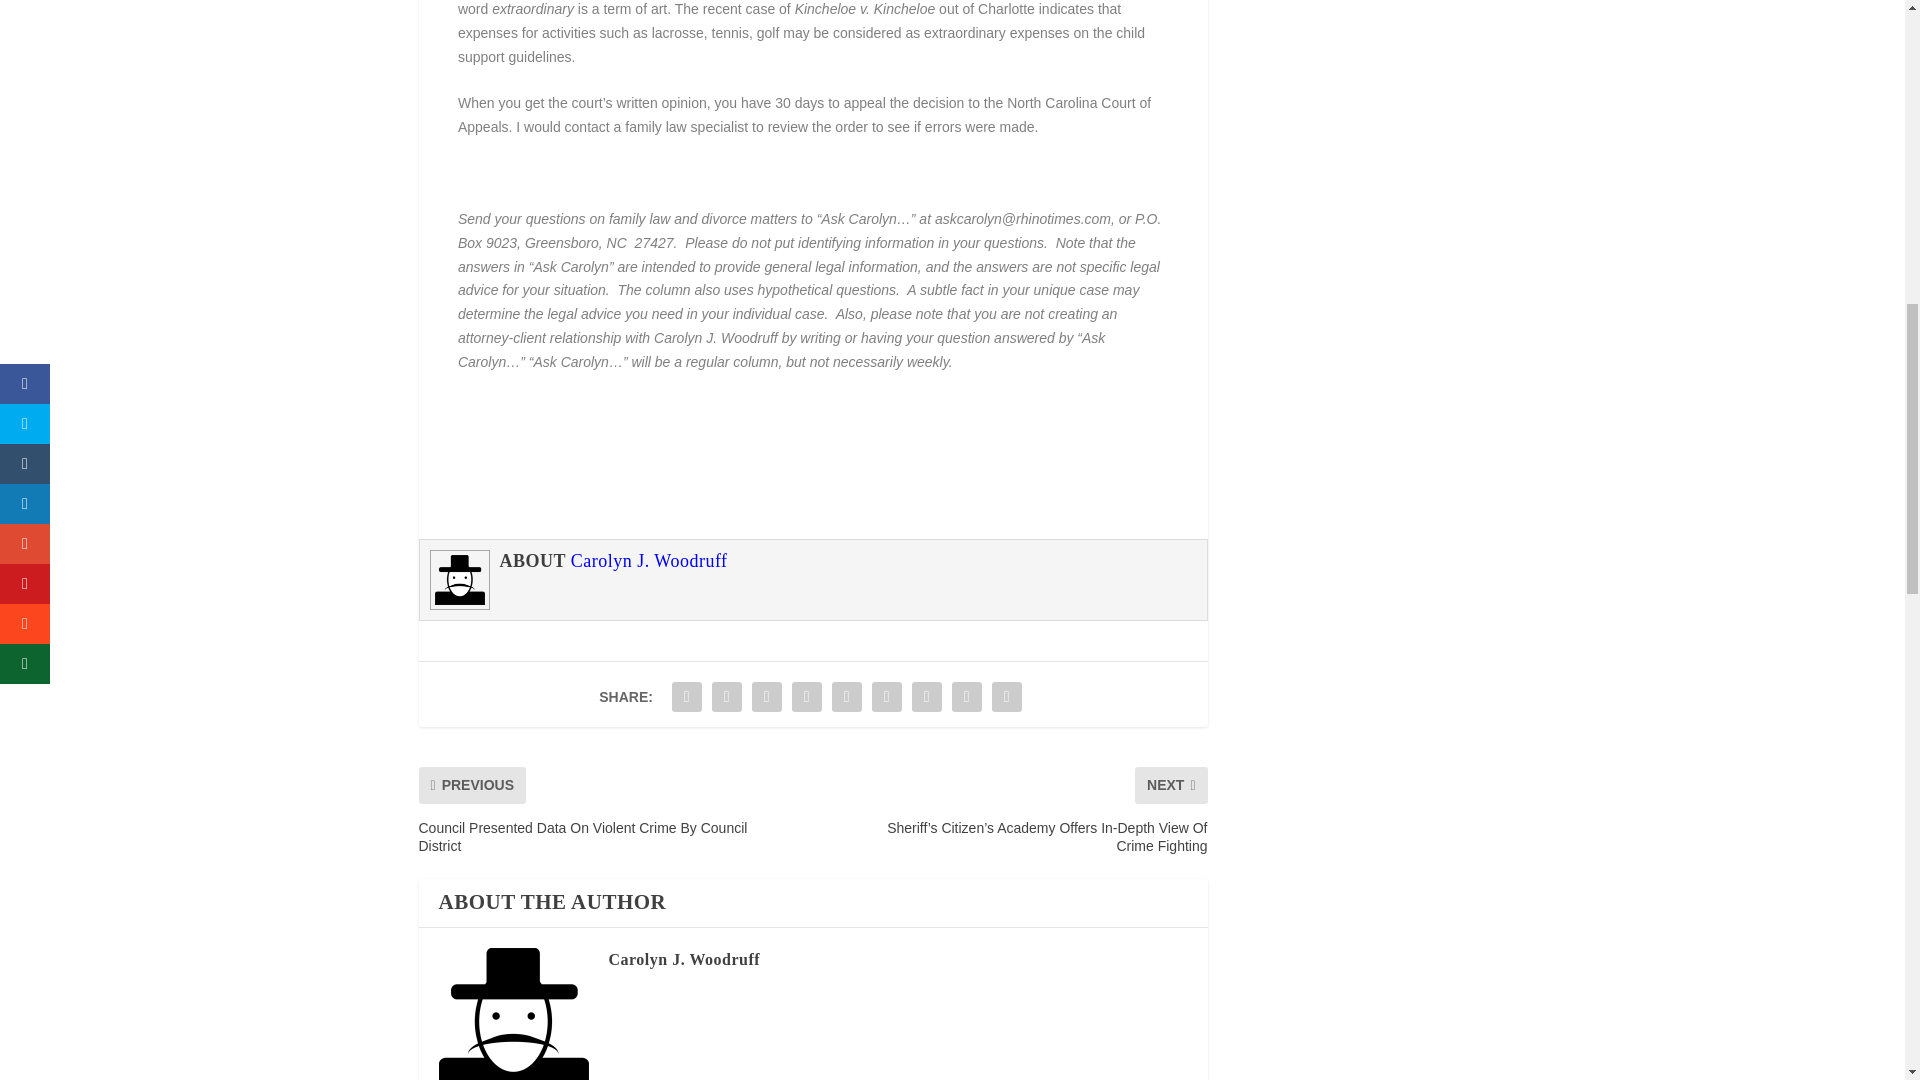 The width and height of the screenshot is (1920, 1080). I want to click on Share "Ask Carolyn: July 30, 2021" via Facebook, so click(686, 697).